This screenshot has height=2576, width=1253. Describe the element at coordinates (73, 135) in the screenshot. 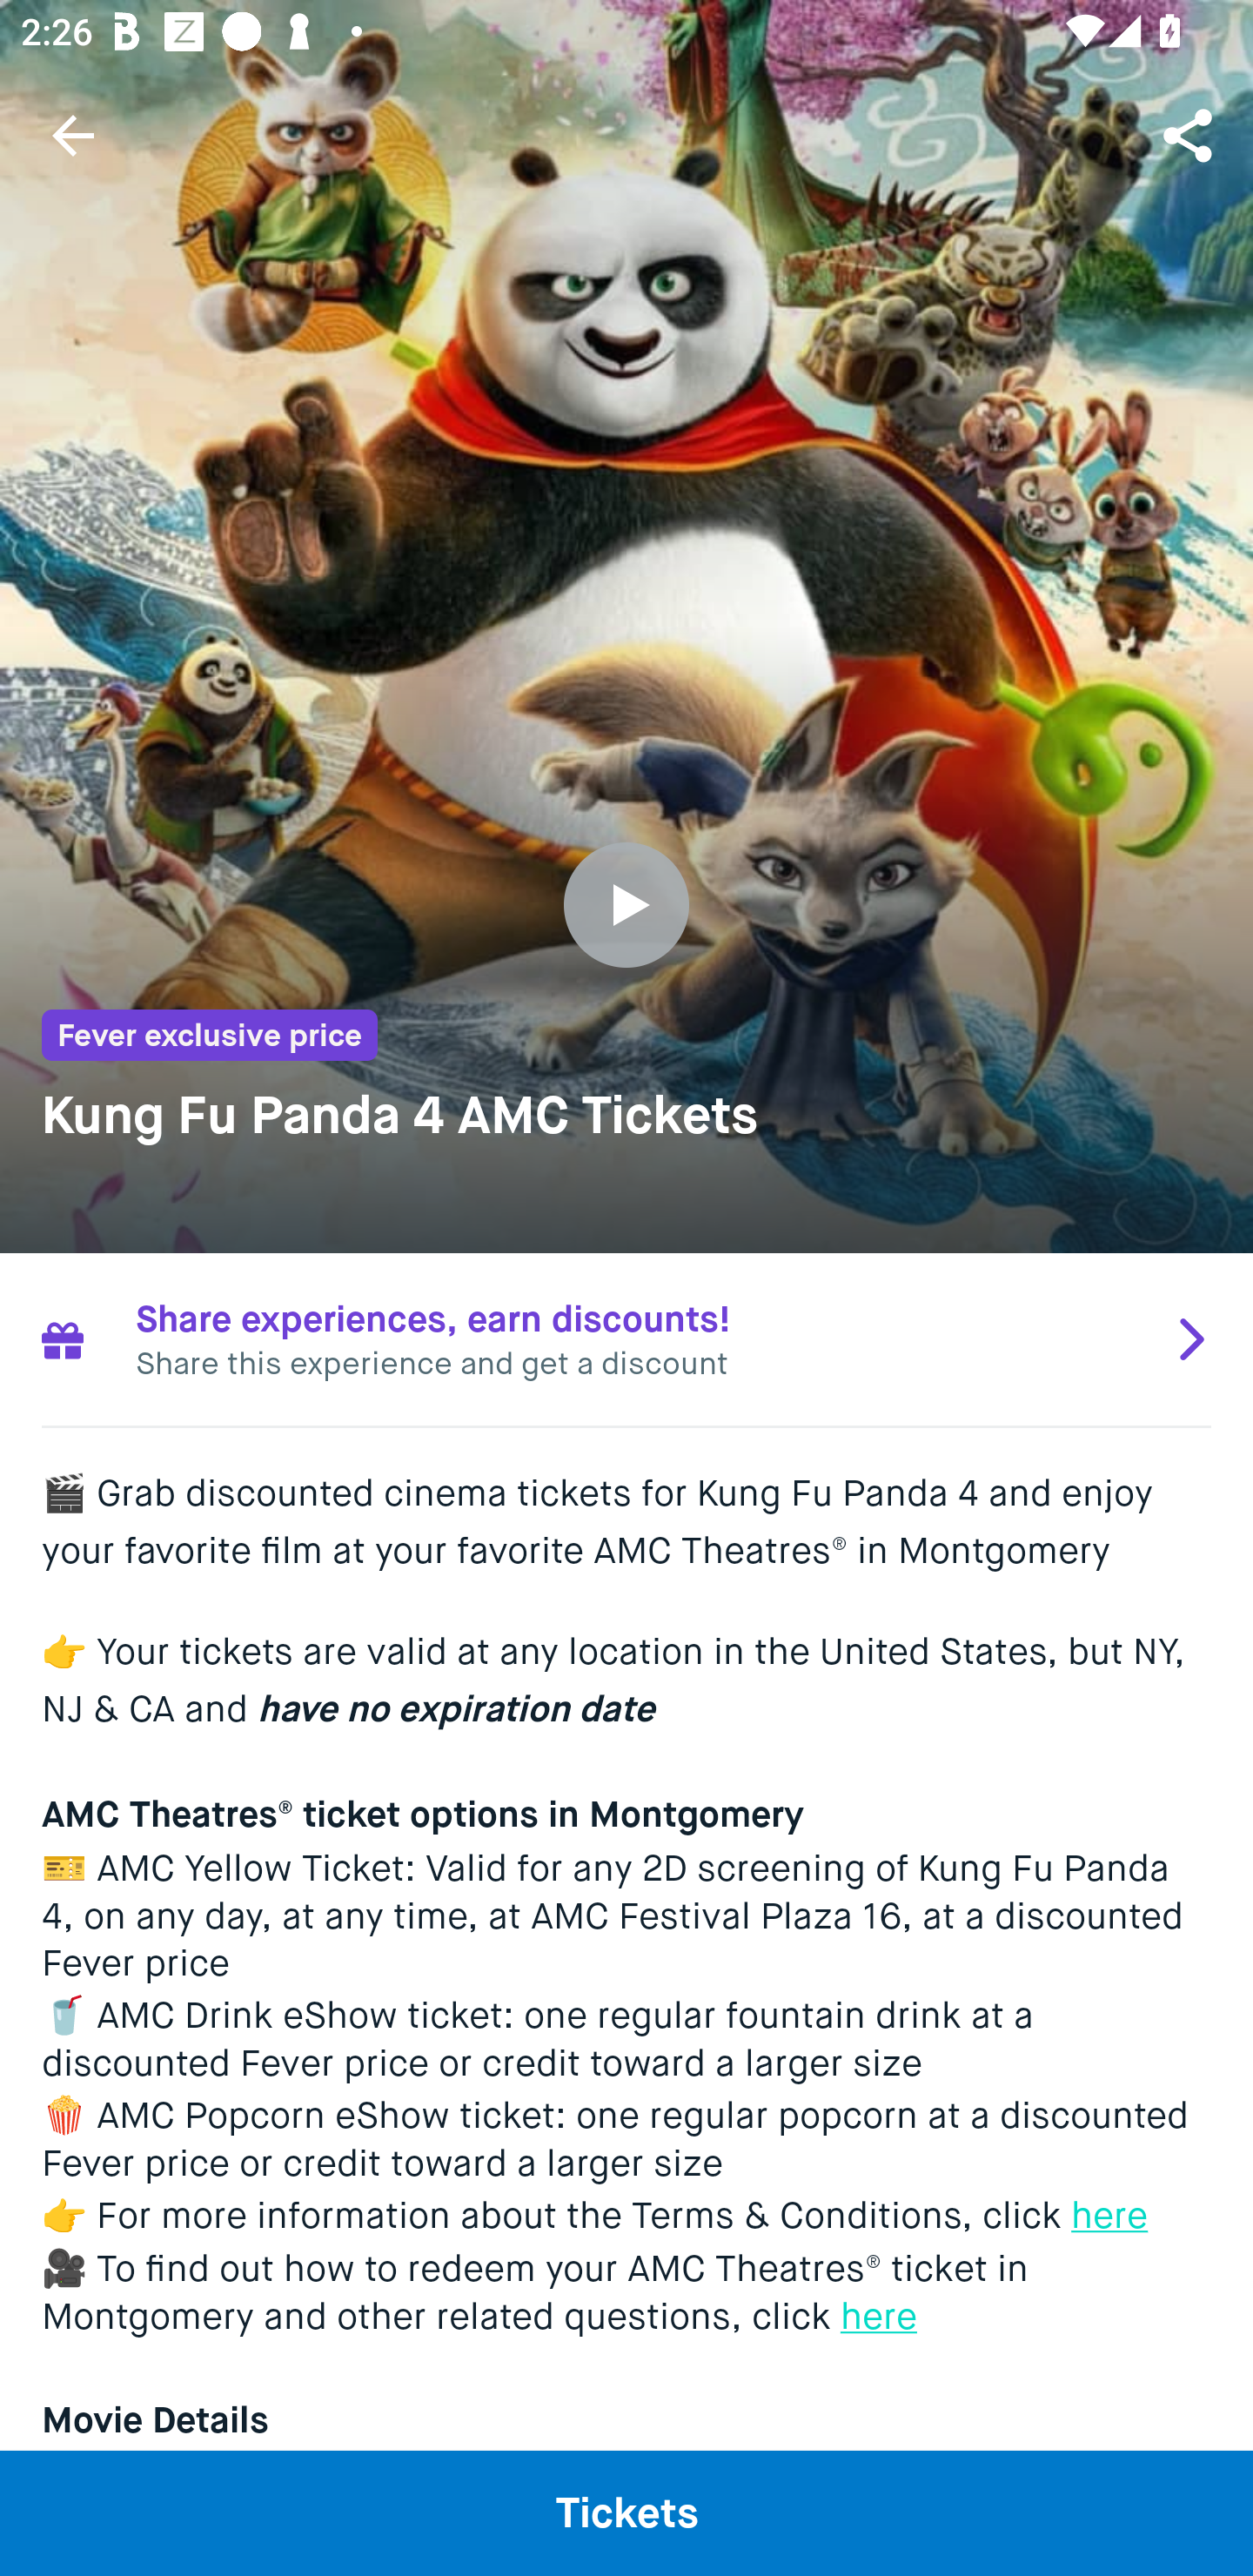

I see `Navigate up` at that location.